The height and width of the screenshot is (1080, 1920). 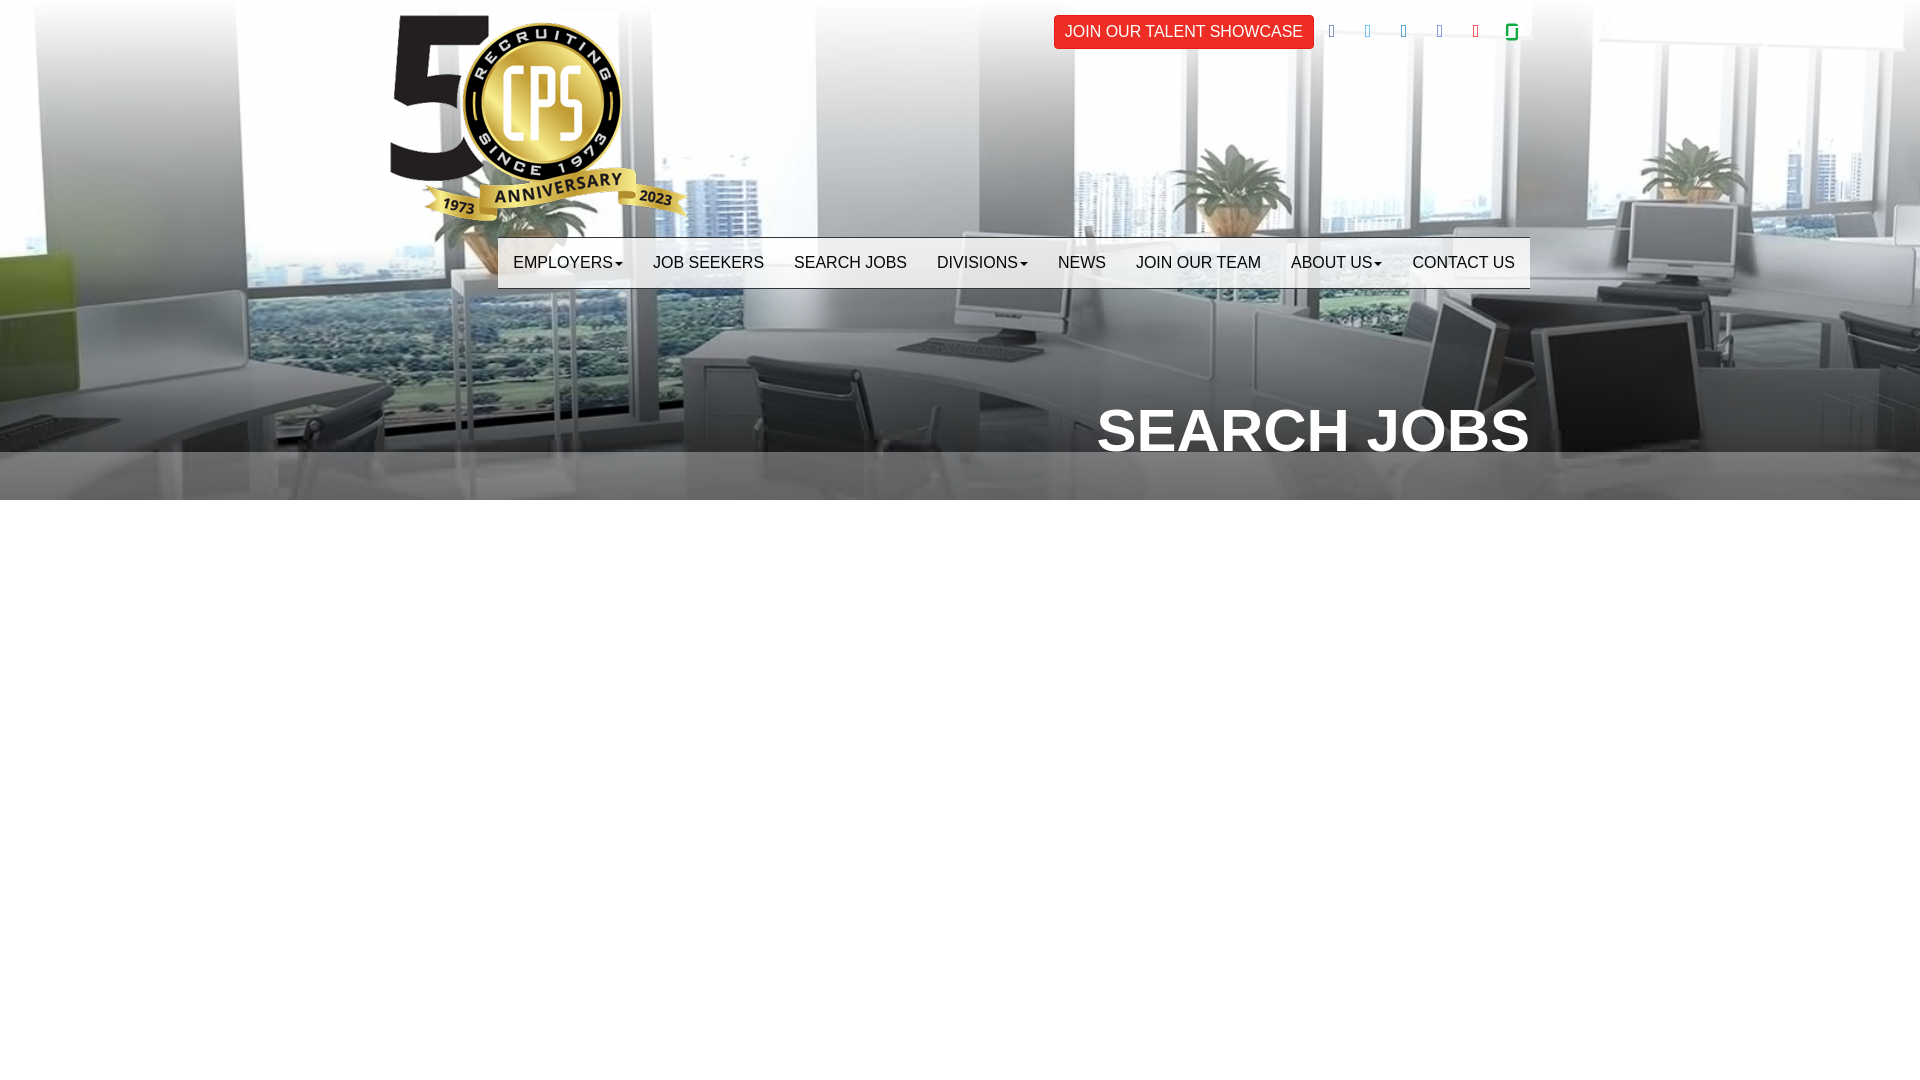 What do you see at coordinates (1512, 31) in the screenshot?
I see `Visit our page on Glassdoor` at bounding box center [1512, 31].